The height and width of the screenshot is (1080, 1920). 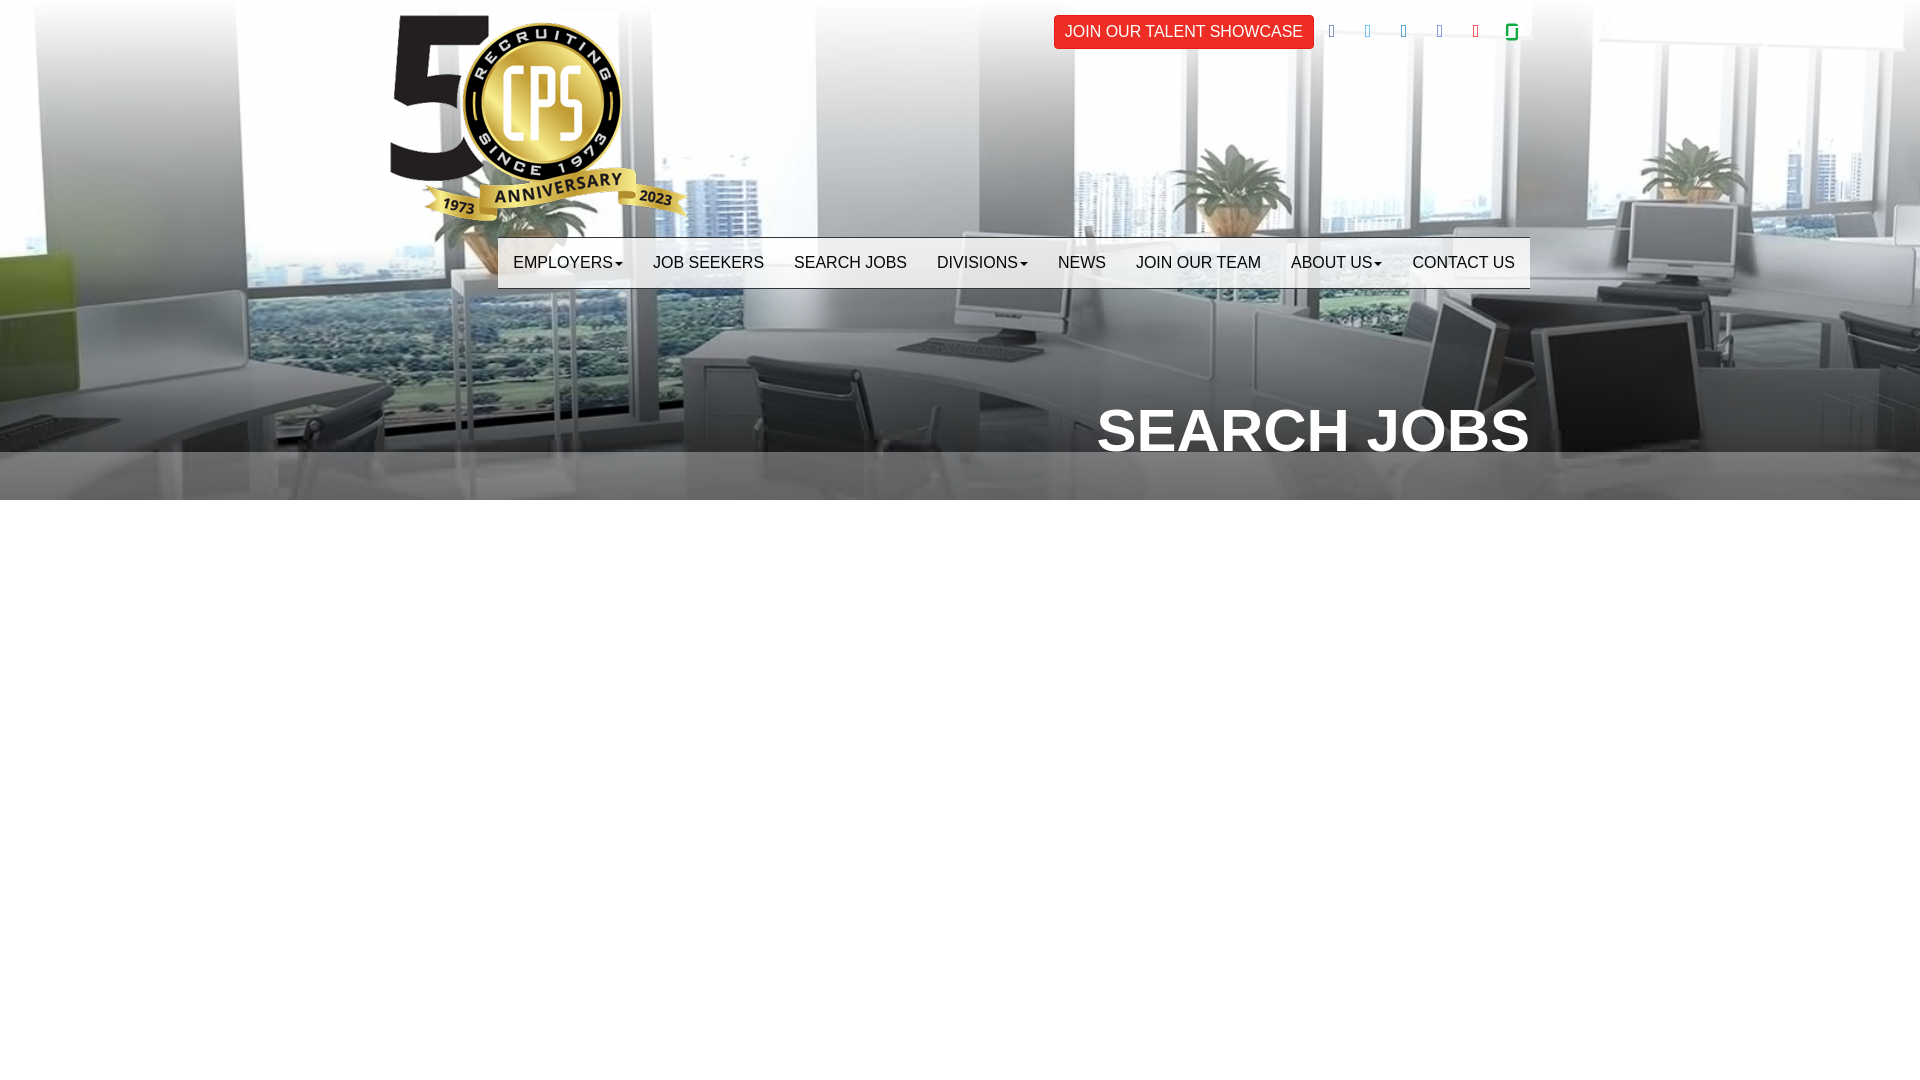 What do you see at coordinates (1512, 31) in the screenshot?
I see `Visit our page on Glassdoor` at bounding box center [1512, 31].